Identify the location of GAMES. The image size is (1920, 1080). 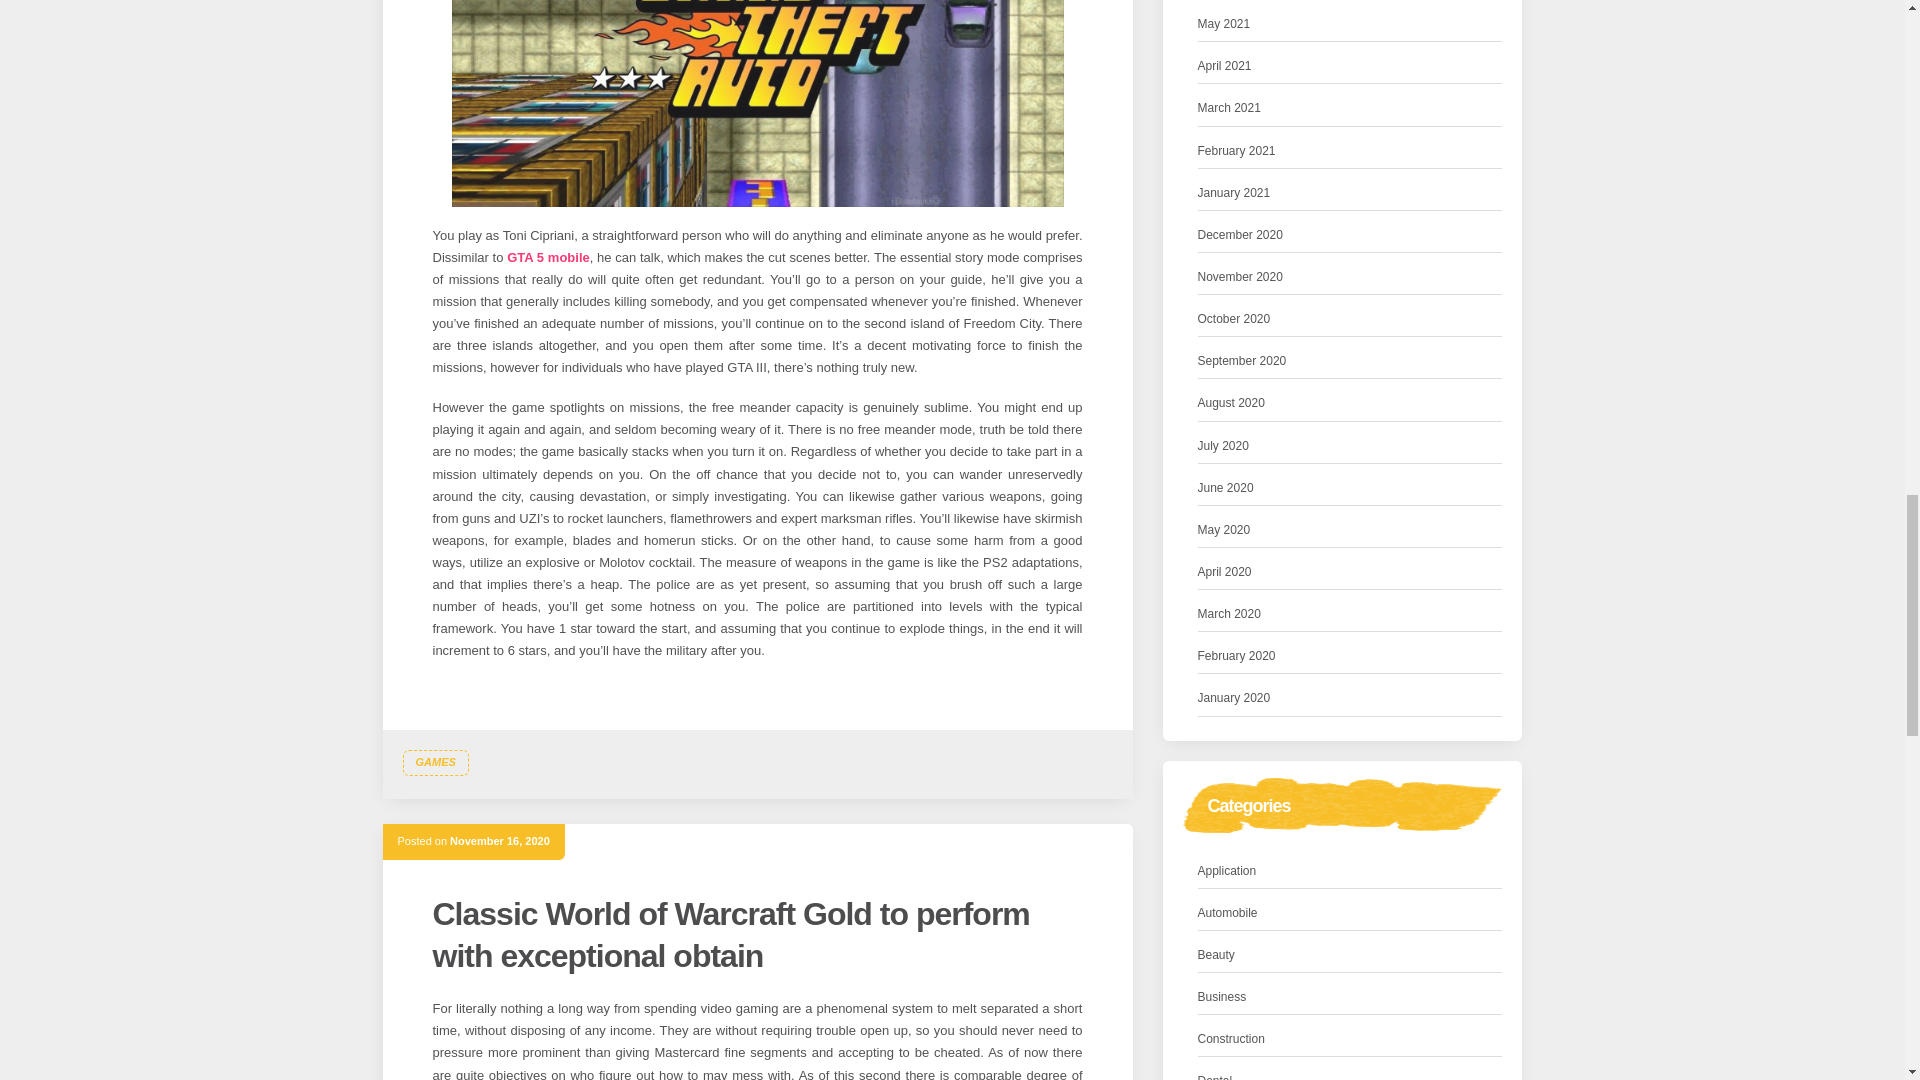
(434, 762).